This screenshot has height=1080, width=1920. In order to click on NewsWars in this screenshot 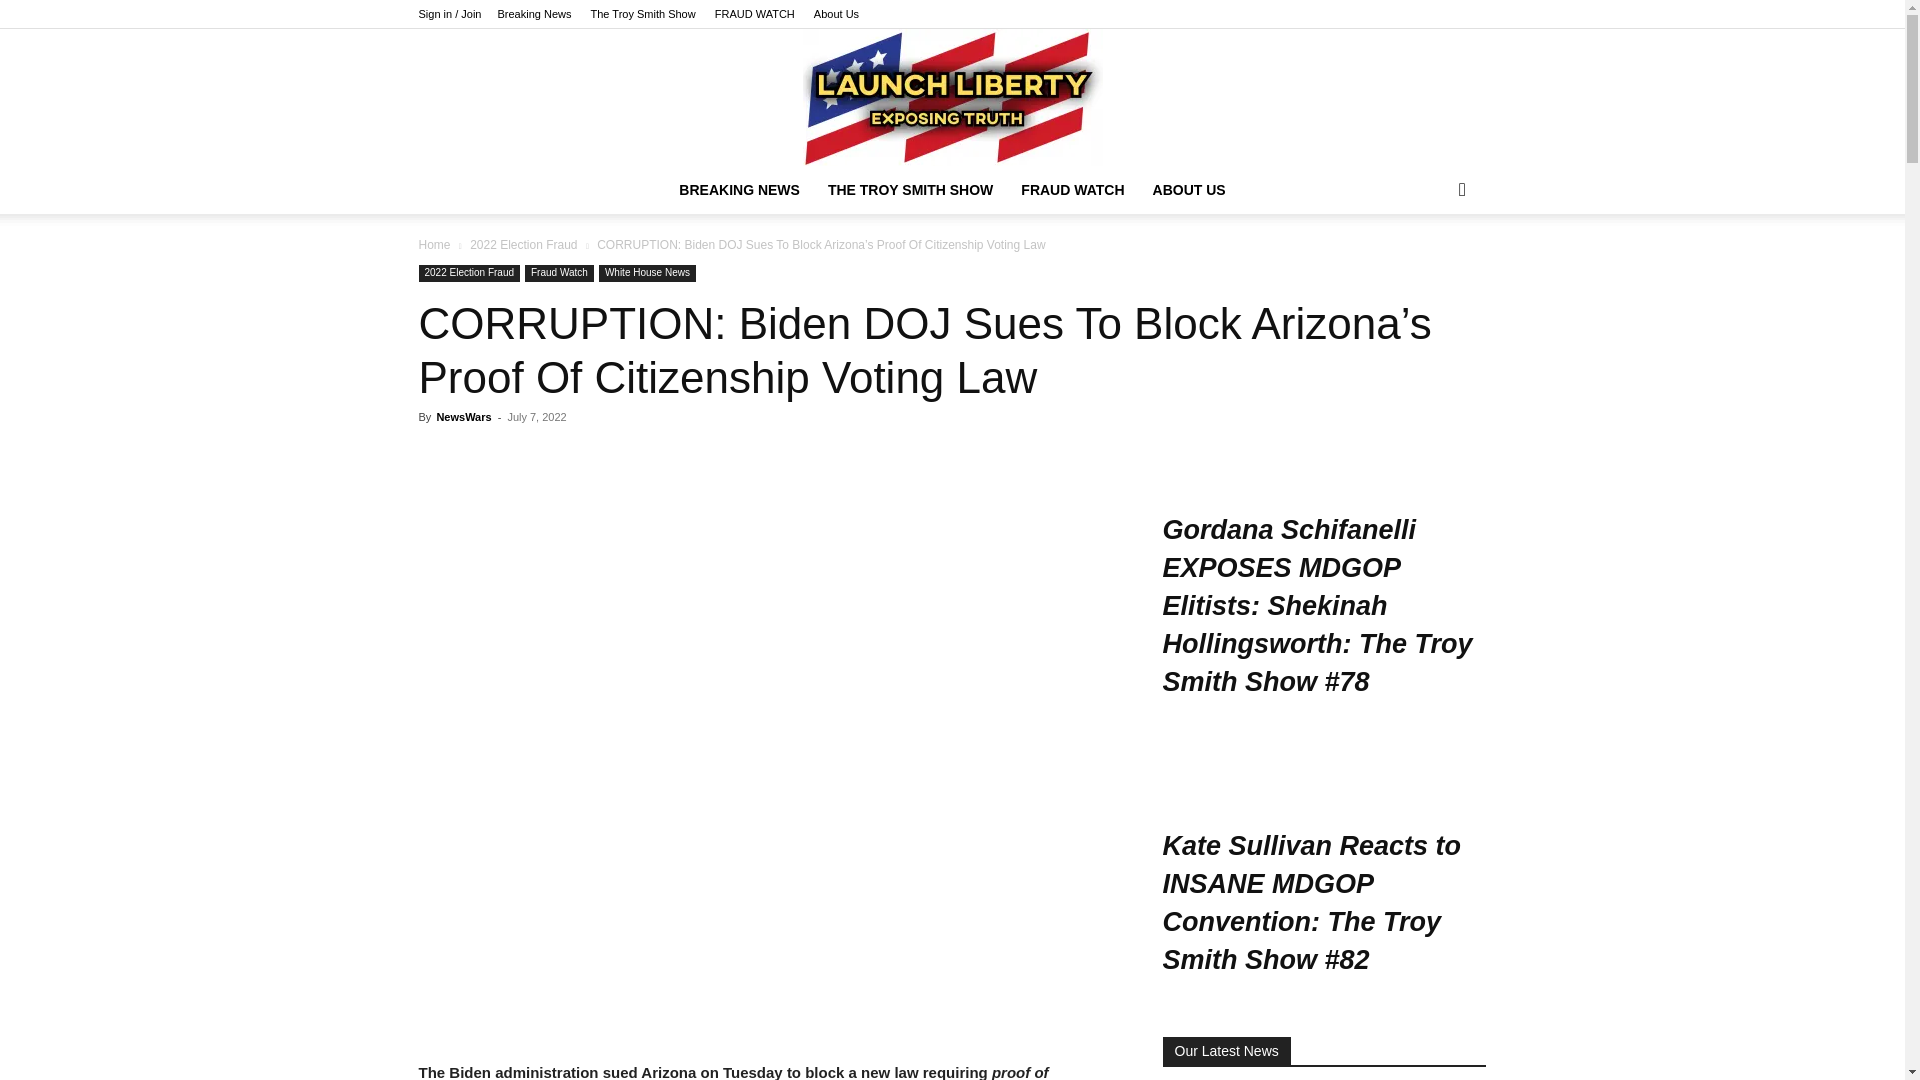, I will do `click(463, 417)`.